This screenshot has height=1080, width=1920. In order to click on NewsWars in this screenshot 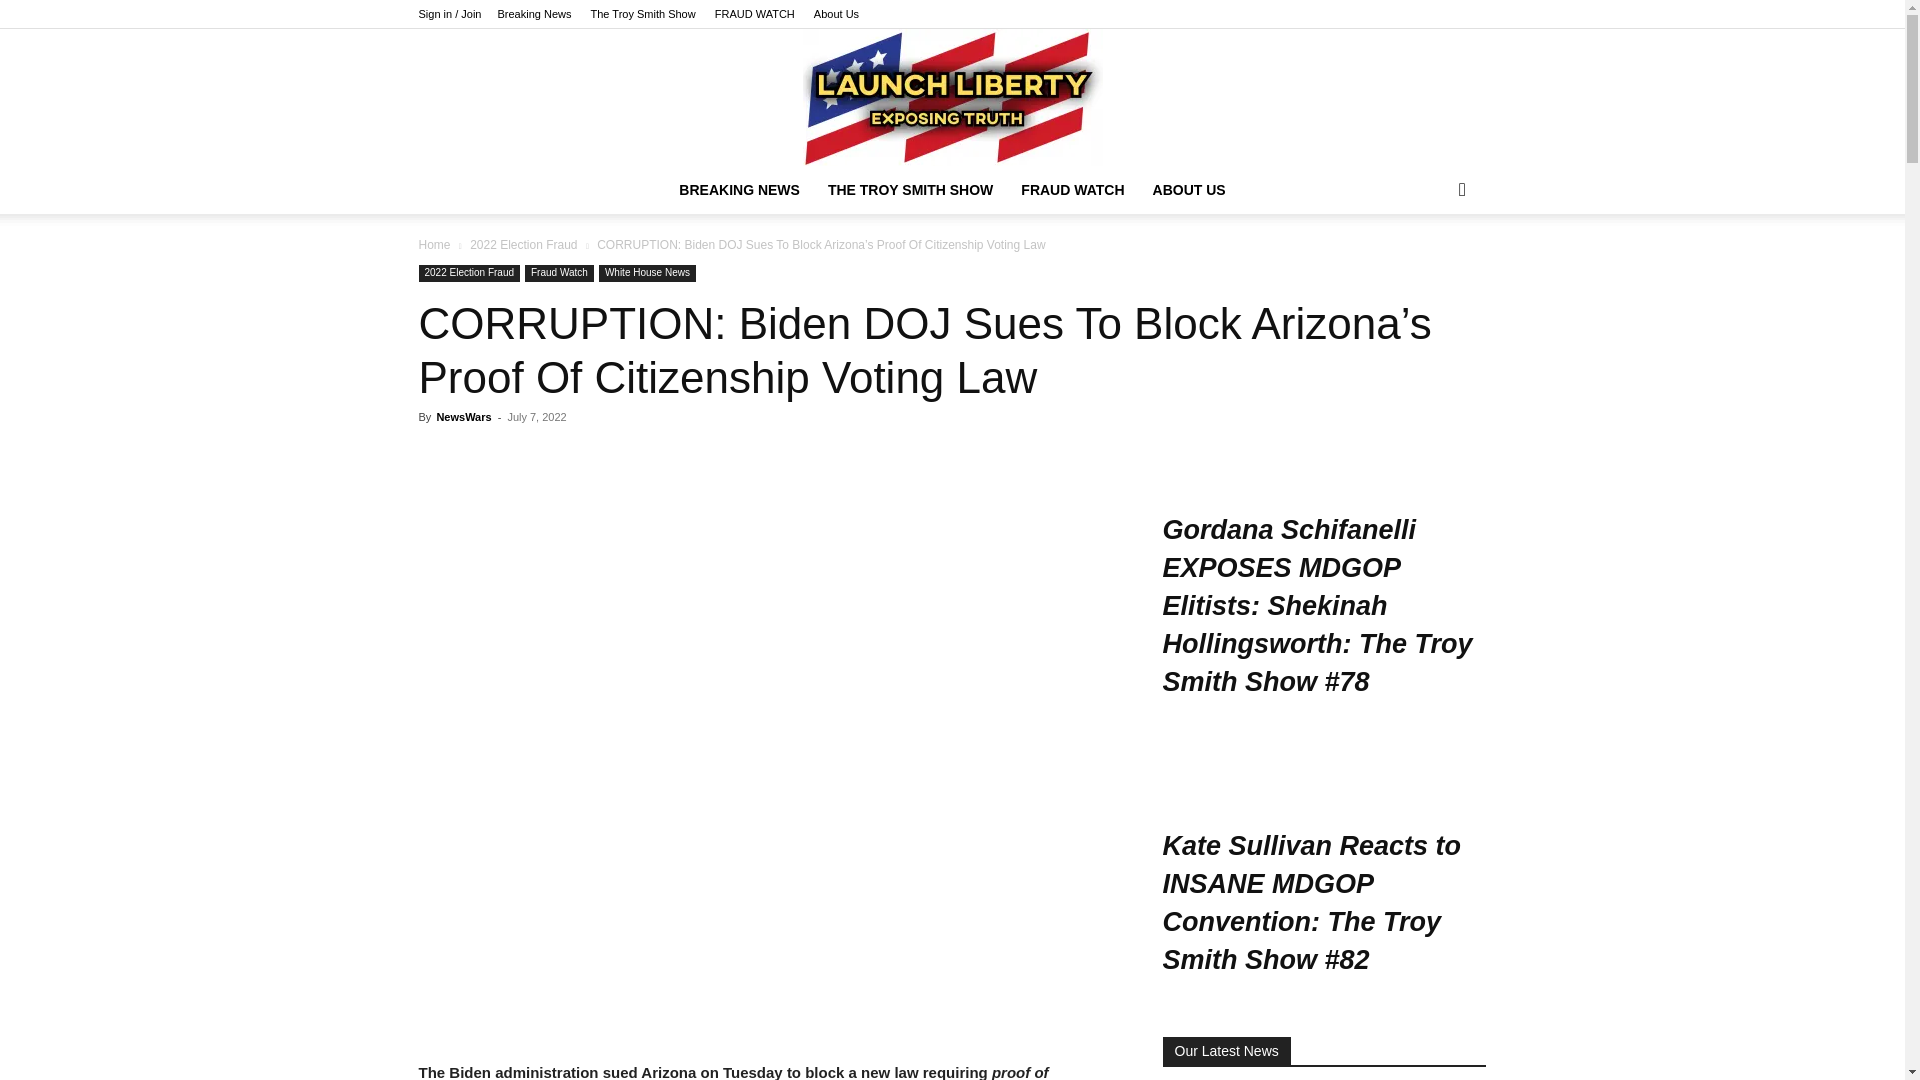, I will do `click(463, 417)`.